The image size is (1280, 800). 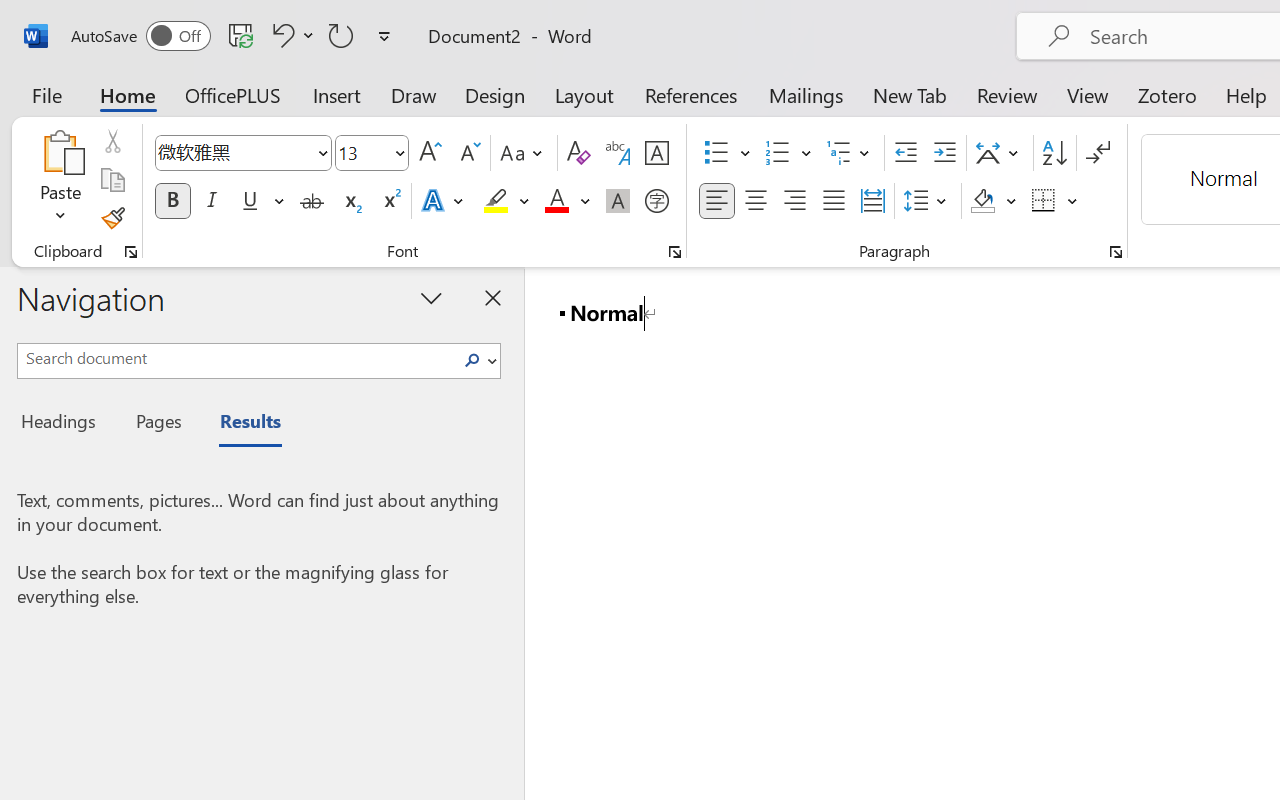 What do you see at coordinates (906, 153) in the screenshot?
I see `Decrease Indent` at bounding box center [906, 153].